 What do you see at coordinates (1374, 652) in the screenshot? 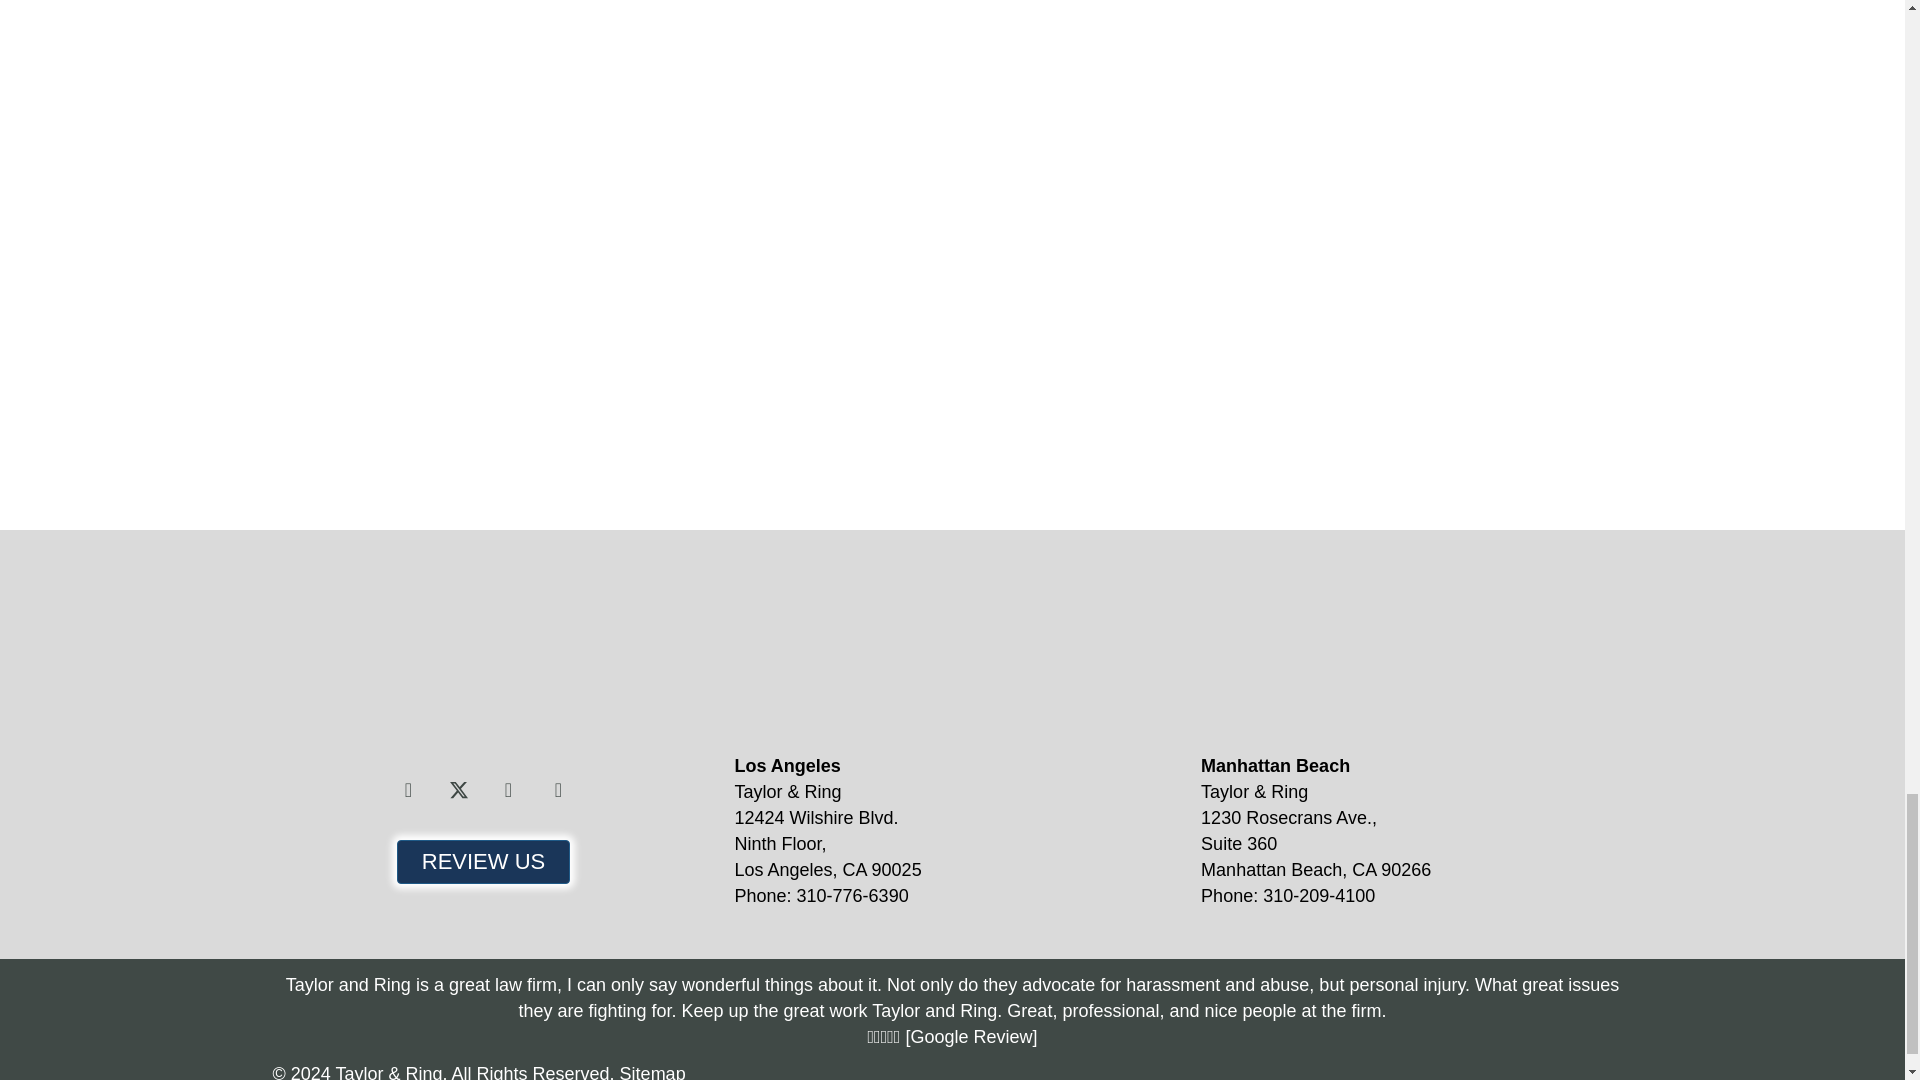
I see `Manhattan Beach` at bounding box center [1374, 652].